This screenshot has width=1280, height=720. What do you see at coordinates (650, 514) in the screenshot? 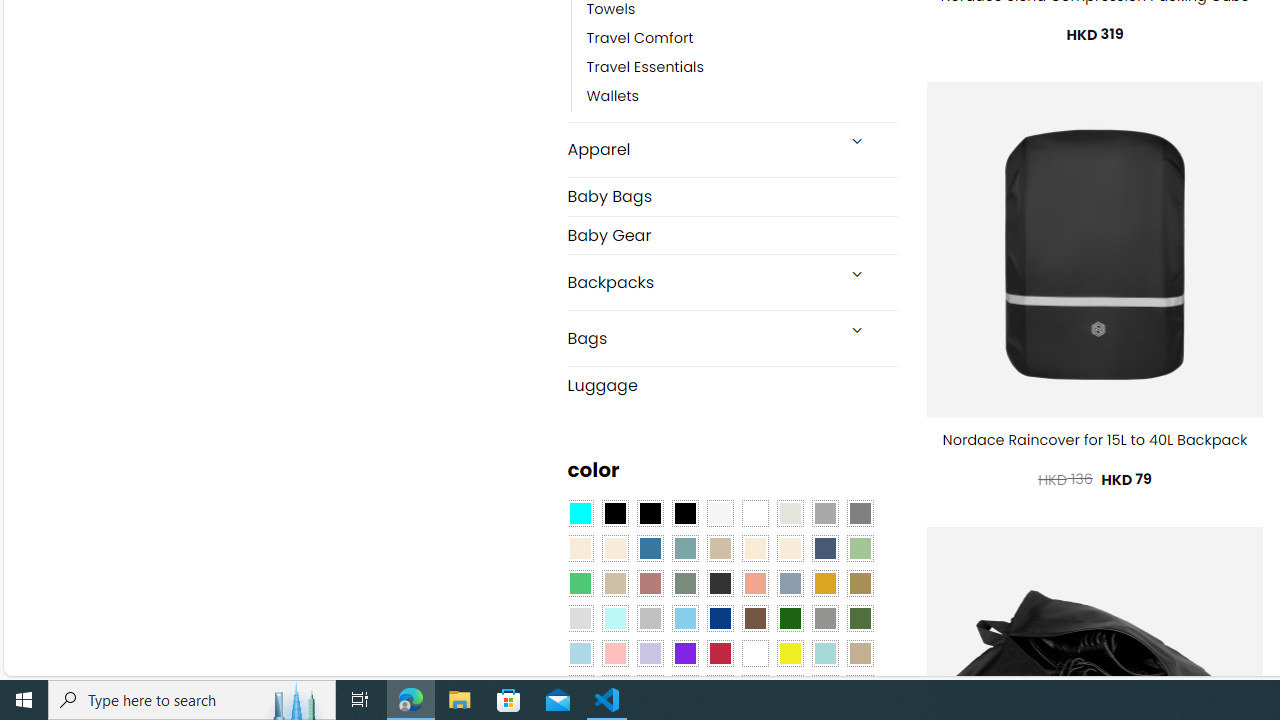
I see `Black` at bounding box center [650, 514].